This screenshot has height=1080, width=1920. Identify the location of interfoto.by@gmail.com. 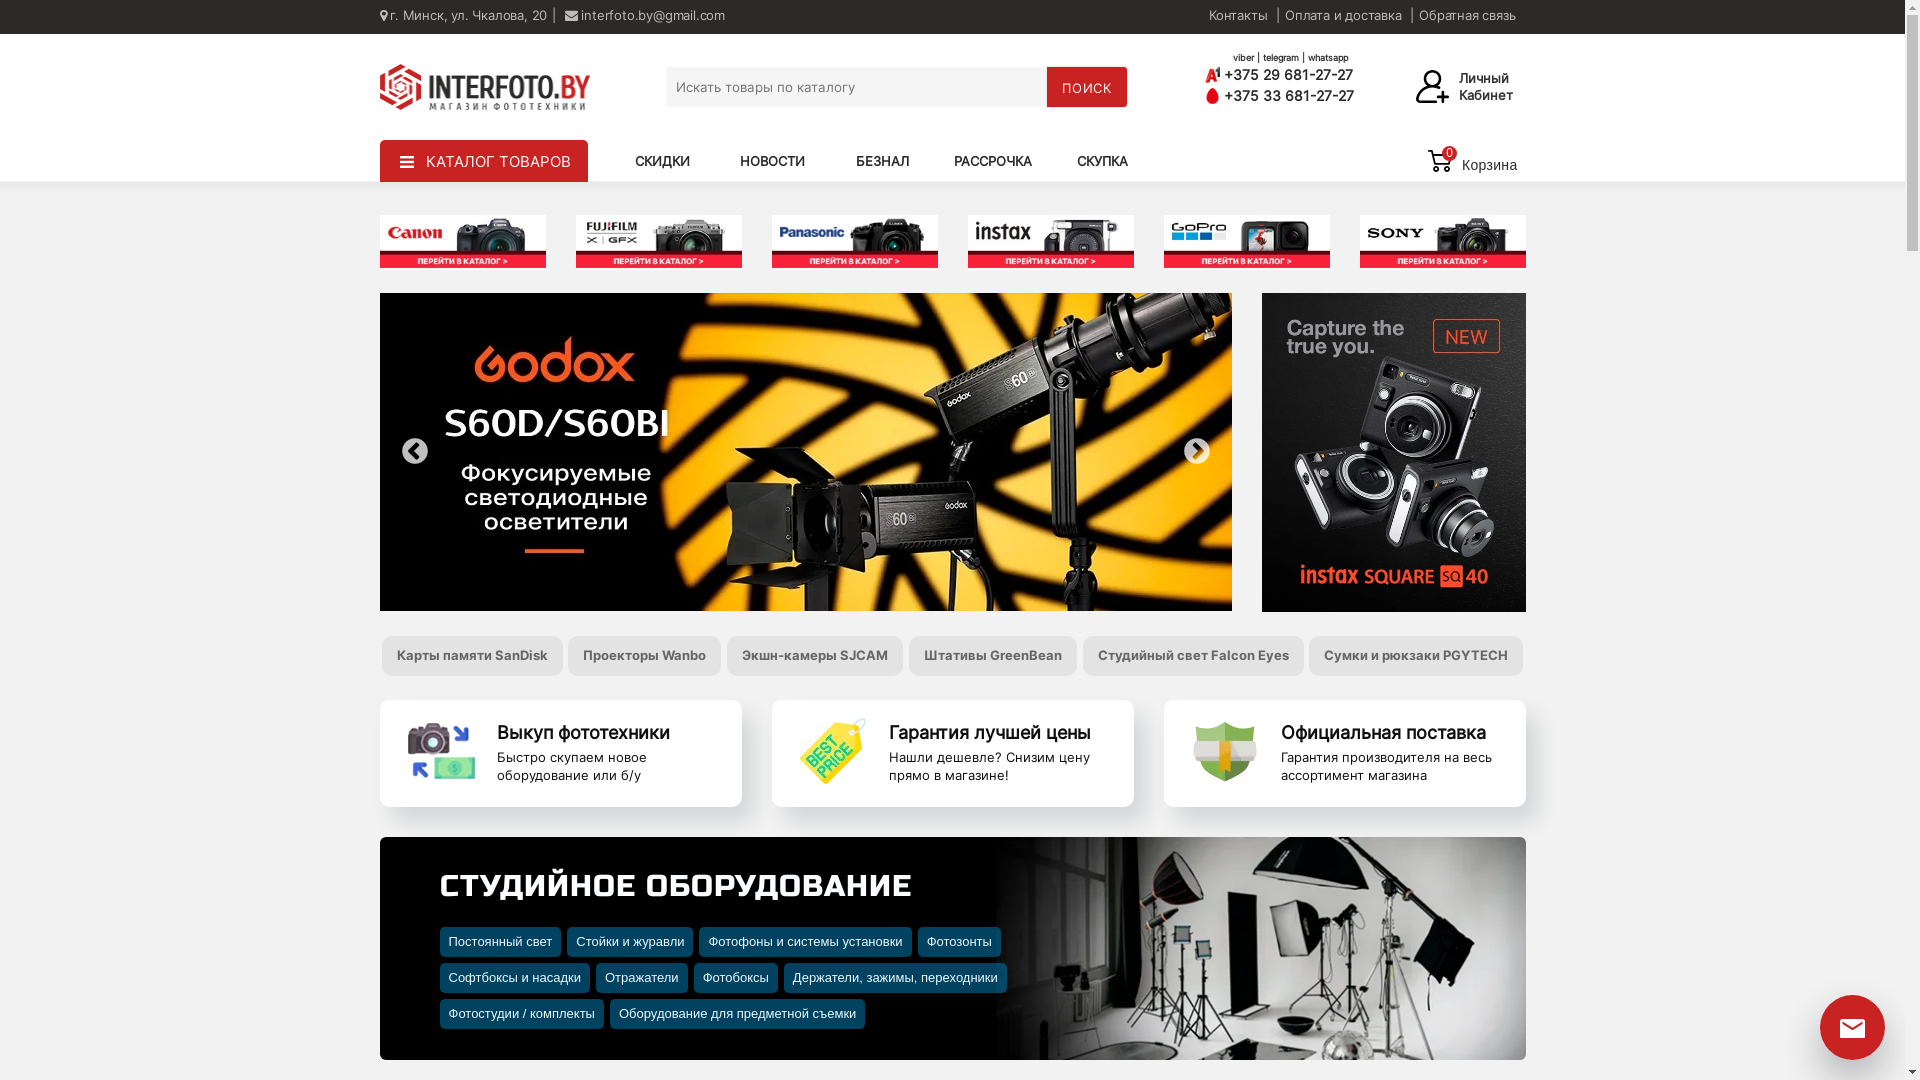
(645, 15).